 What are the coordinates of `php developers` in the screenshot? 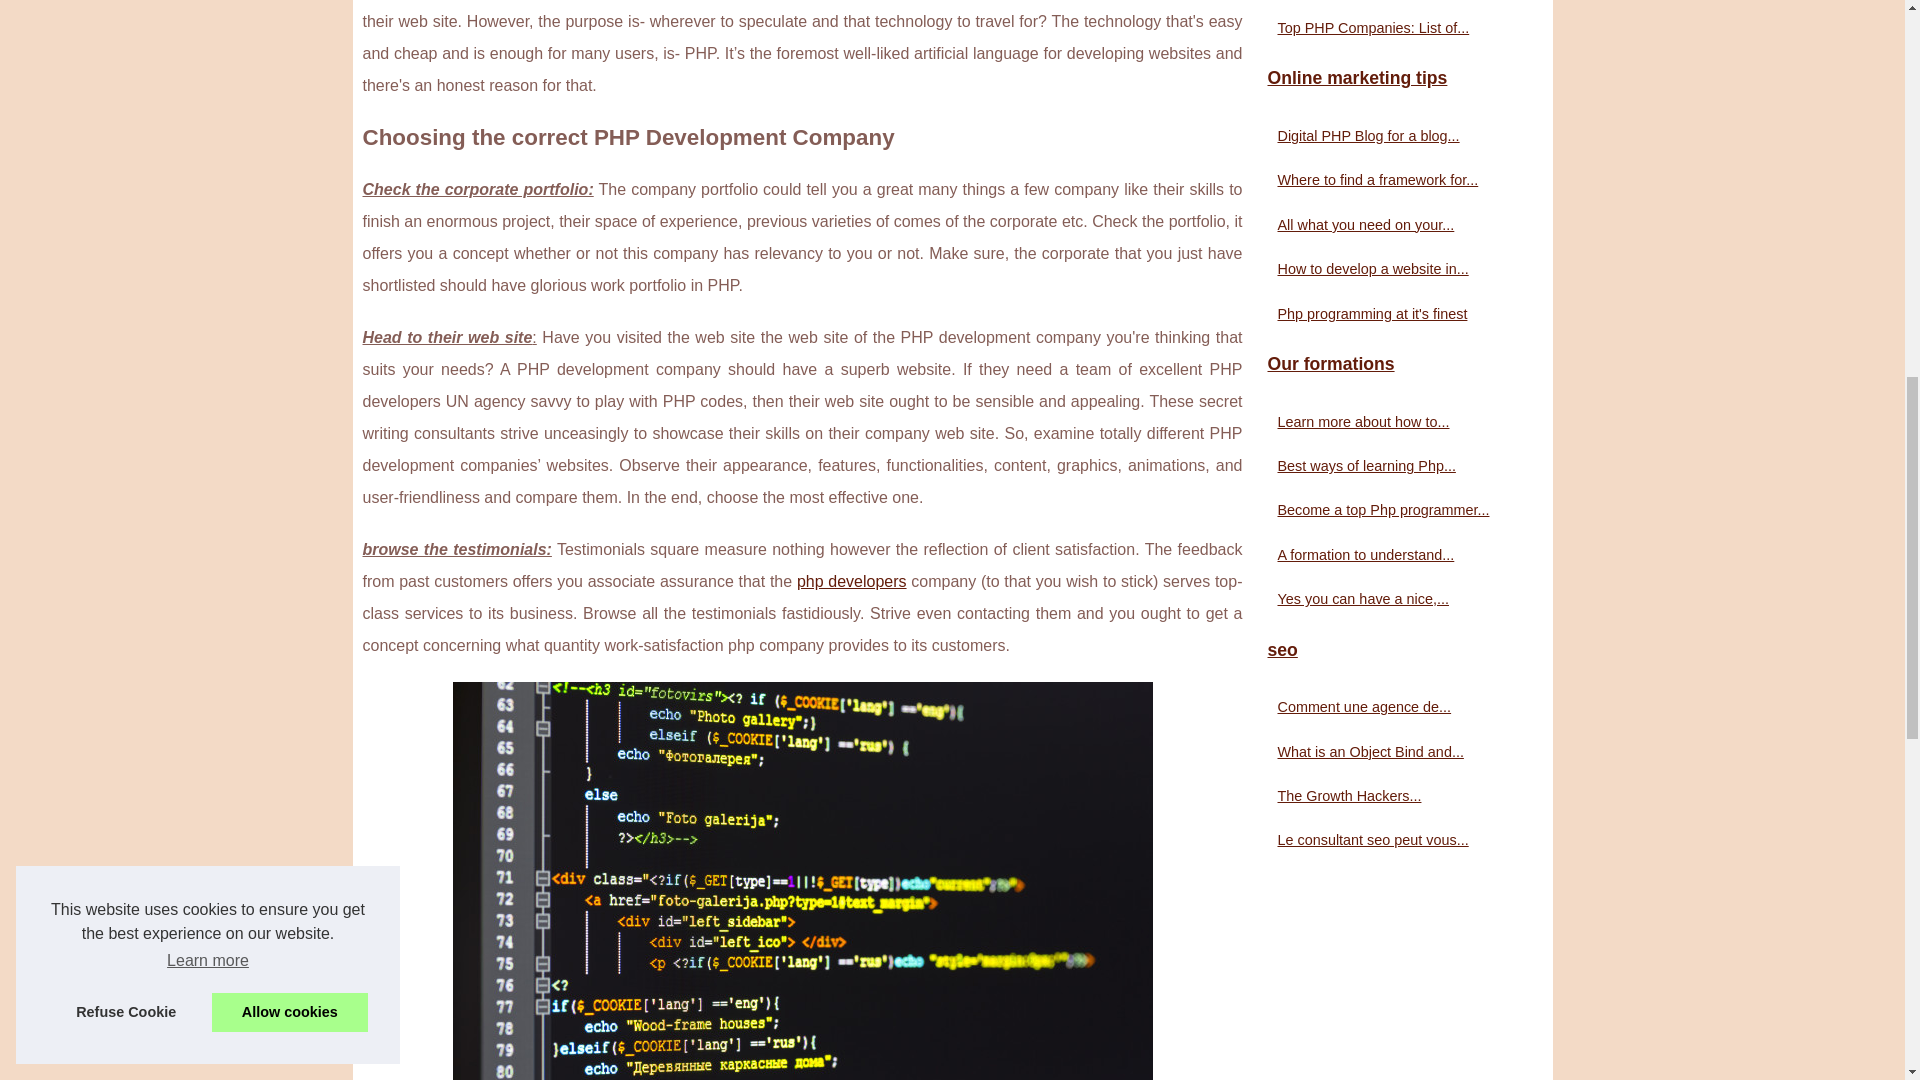 It's located at (851, 581).